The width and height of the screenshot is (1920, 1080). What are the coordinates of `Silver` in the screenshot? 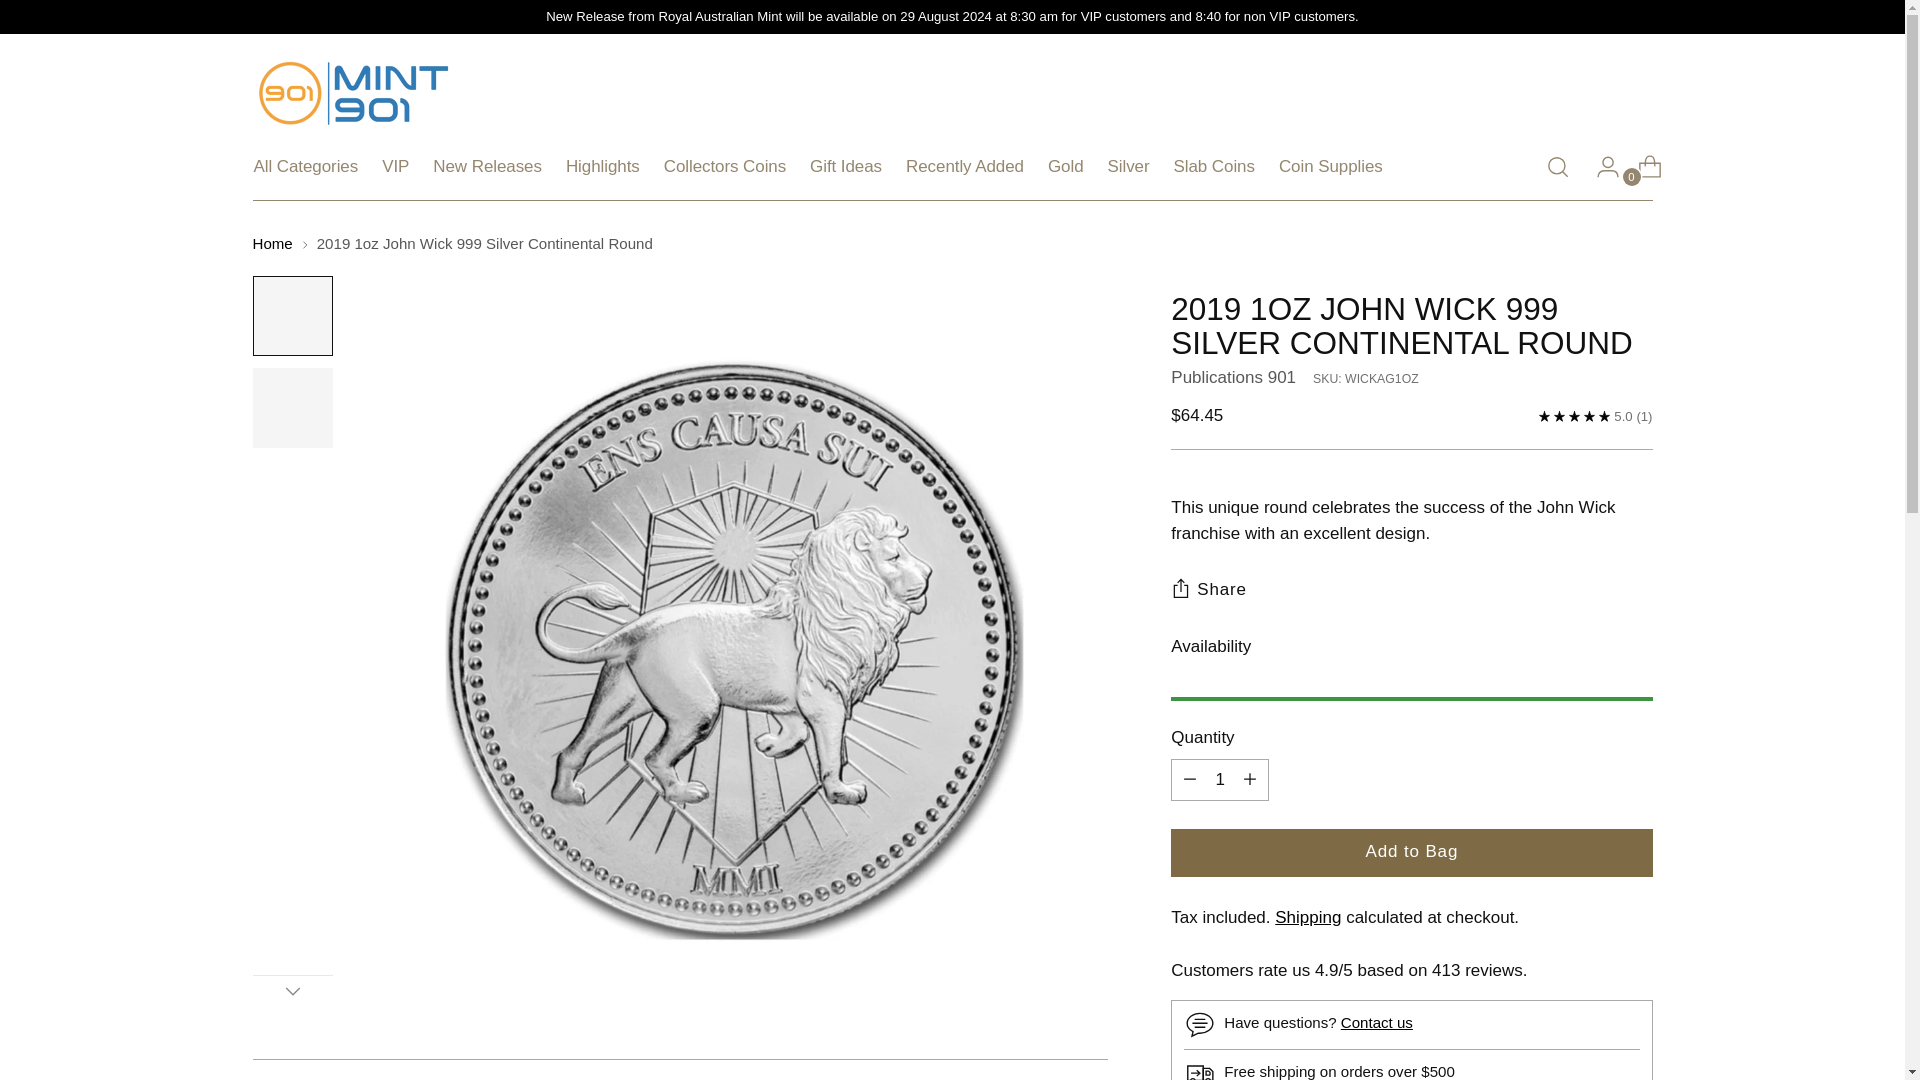 It's located at (1128, 166).